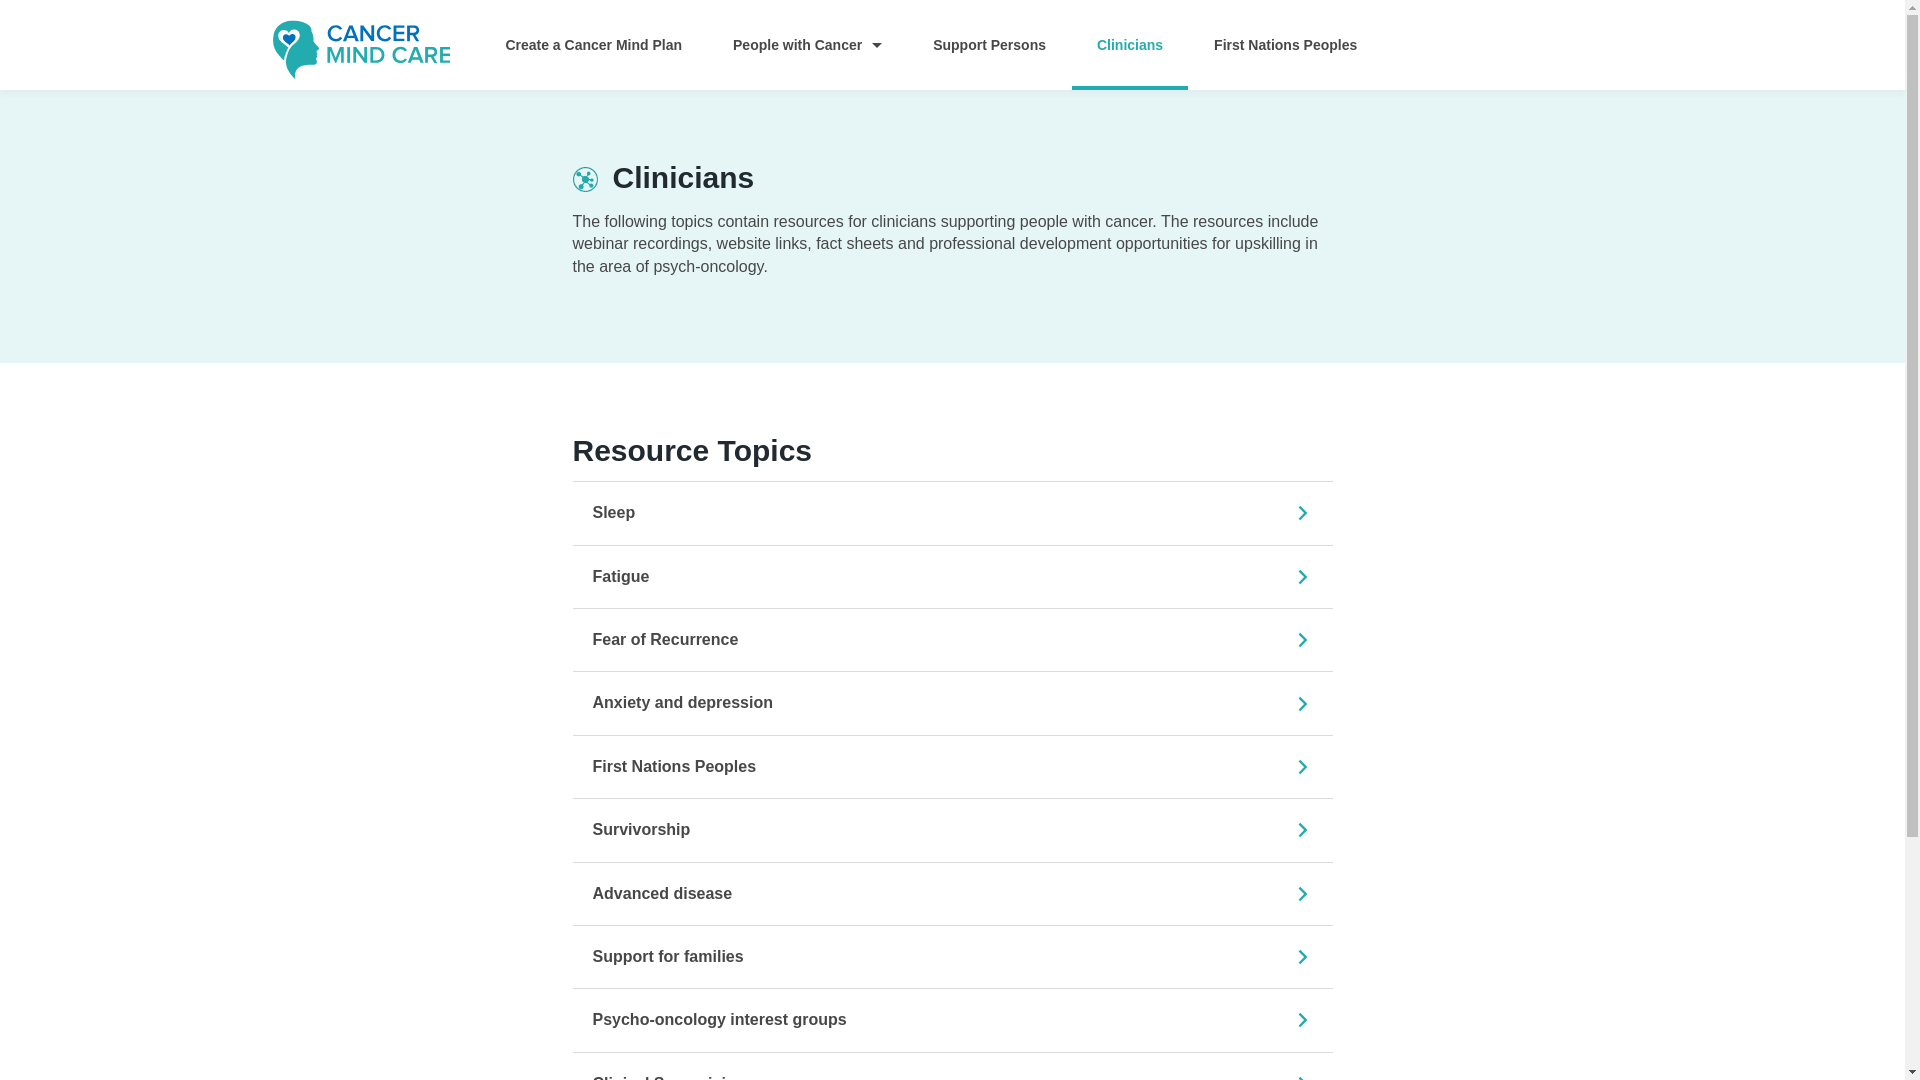 This screenshot has width=1920, height=1080. I want to click on Psycho-oncology interest groups
bond-icon, so click(952, 1020).